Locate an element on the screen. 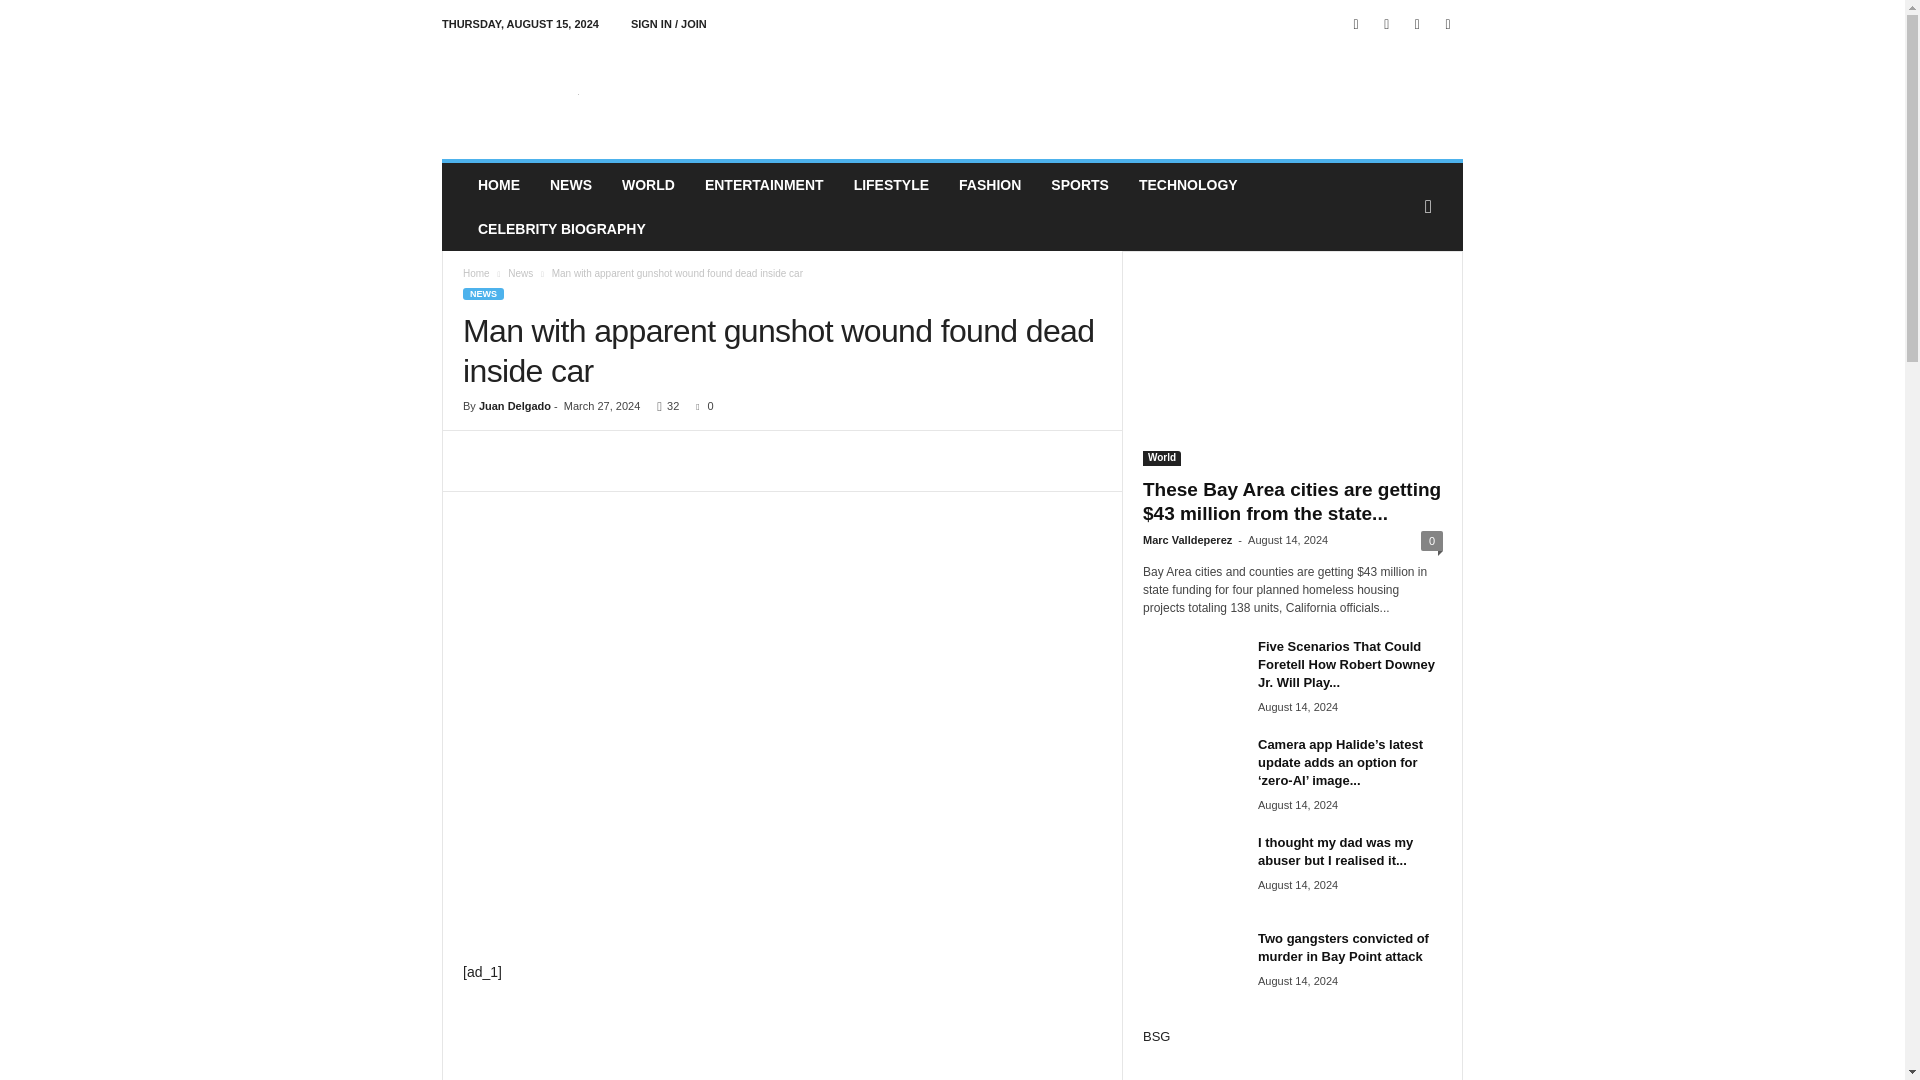 Image resolution: width=1920 pixels, height=1080 pixels. Tribun Kepo is located at coordinates (578, 94).